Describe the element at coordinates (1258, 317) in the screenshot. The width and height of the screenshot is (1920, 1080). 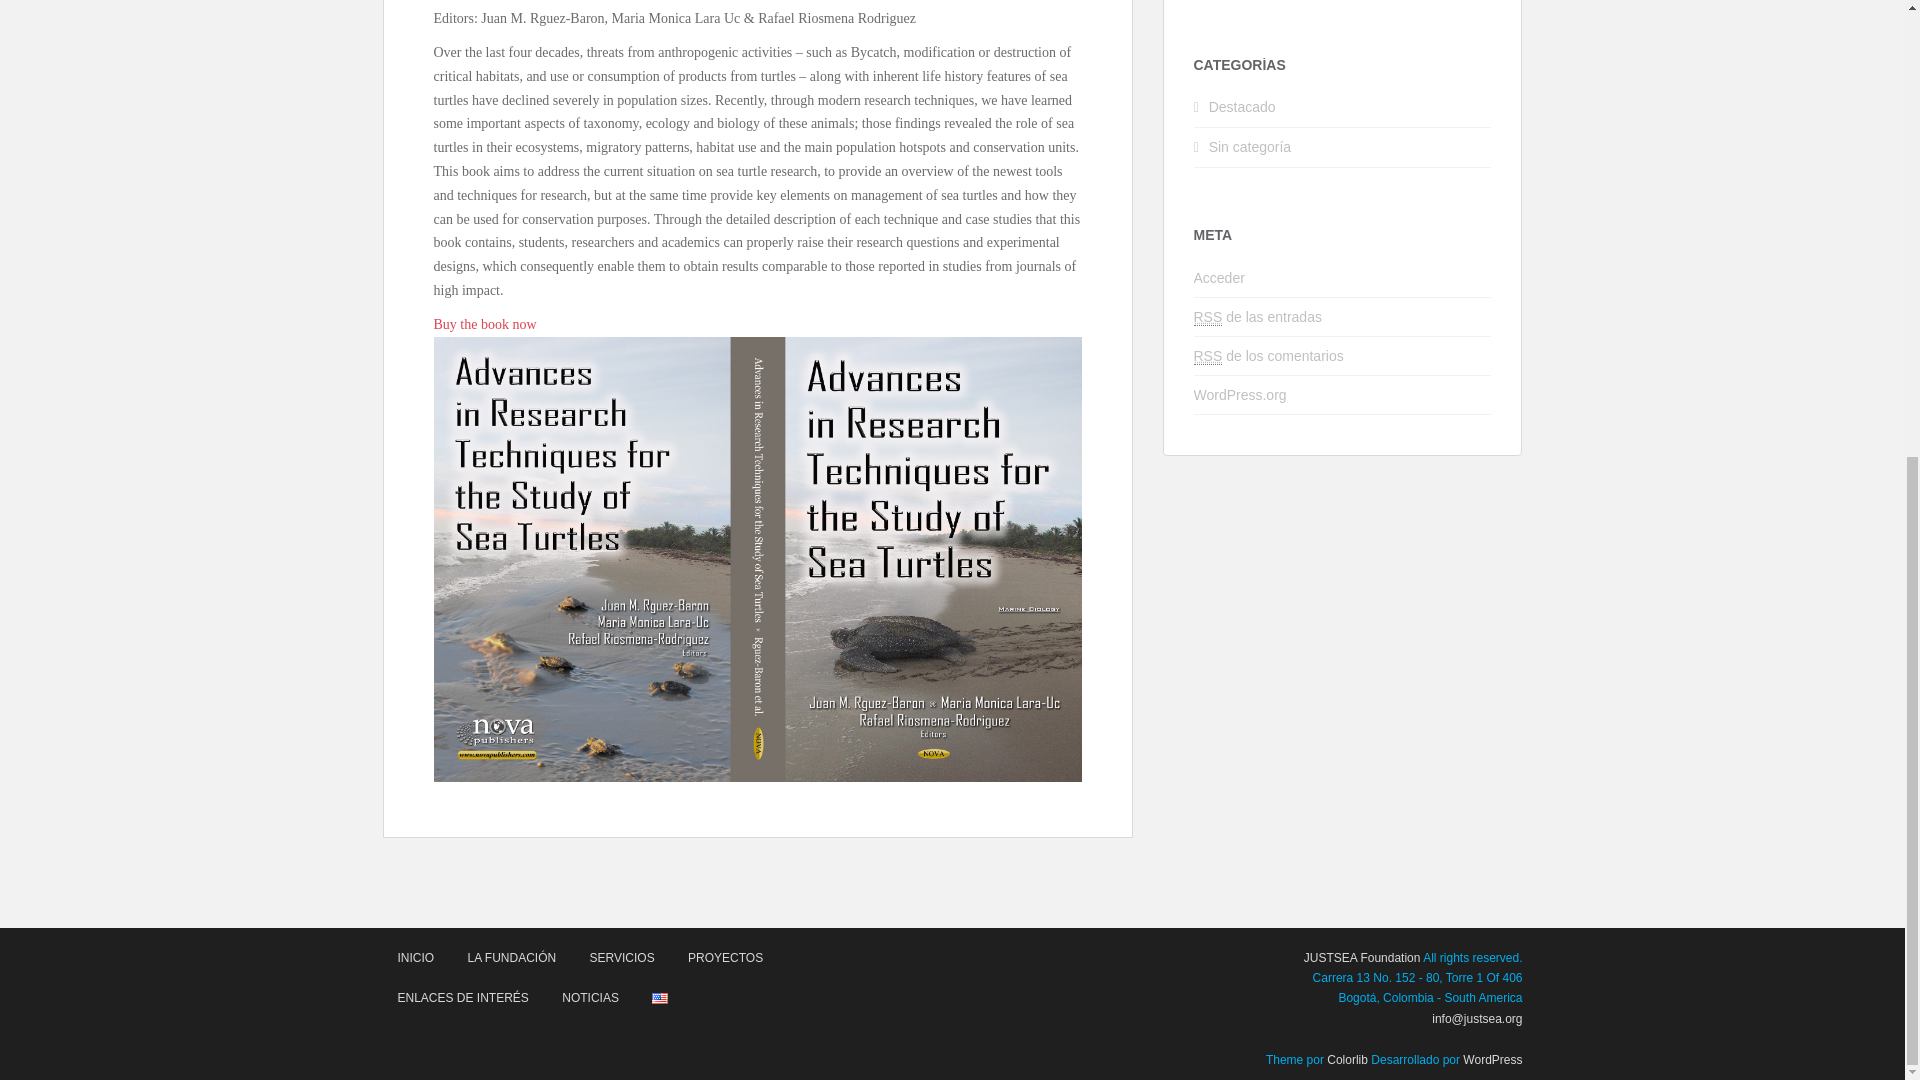
I see `RSS de las entradas` at that location.